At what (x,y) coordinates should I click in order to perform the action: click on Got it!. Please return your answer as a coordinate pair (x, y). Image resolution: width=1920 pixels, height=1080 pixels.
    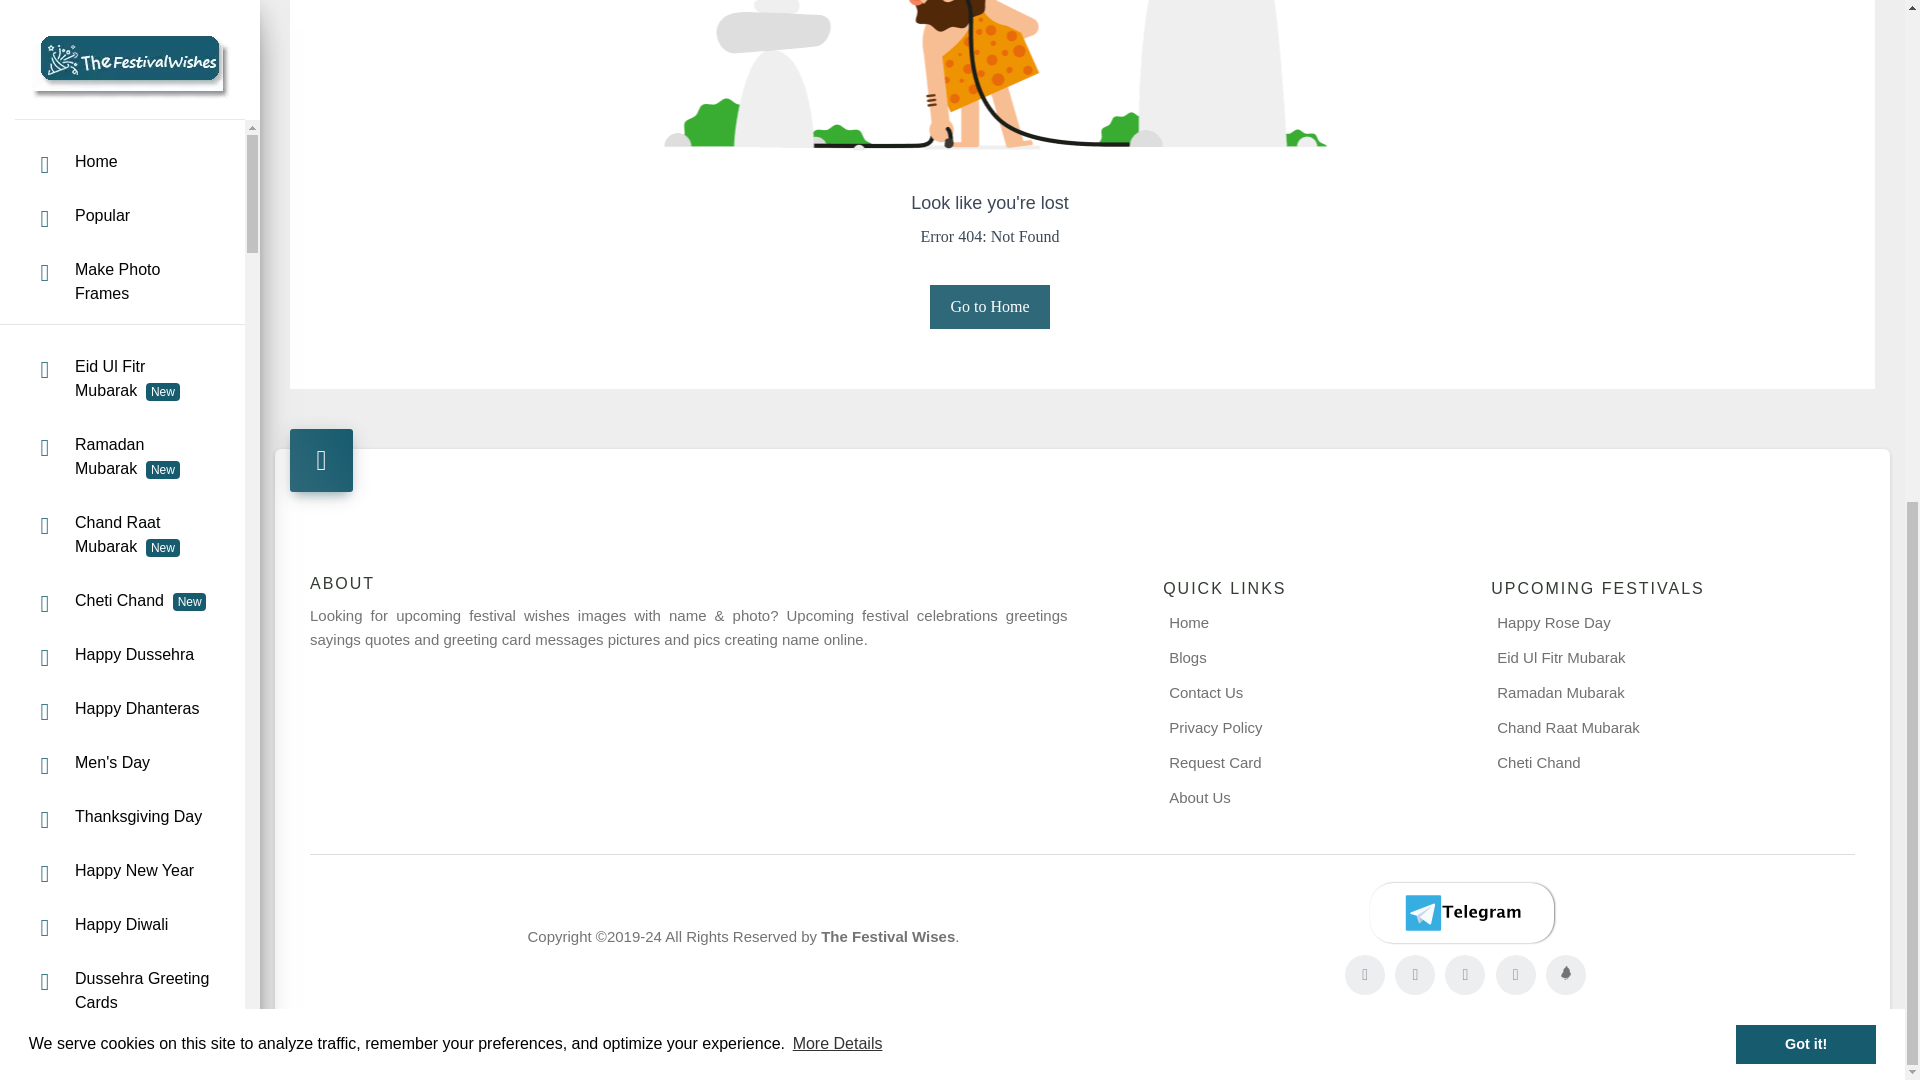
    Looking at the image, I should click on (1805, 110).